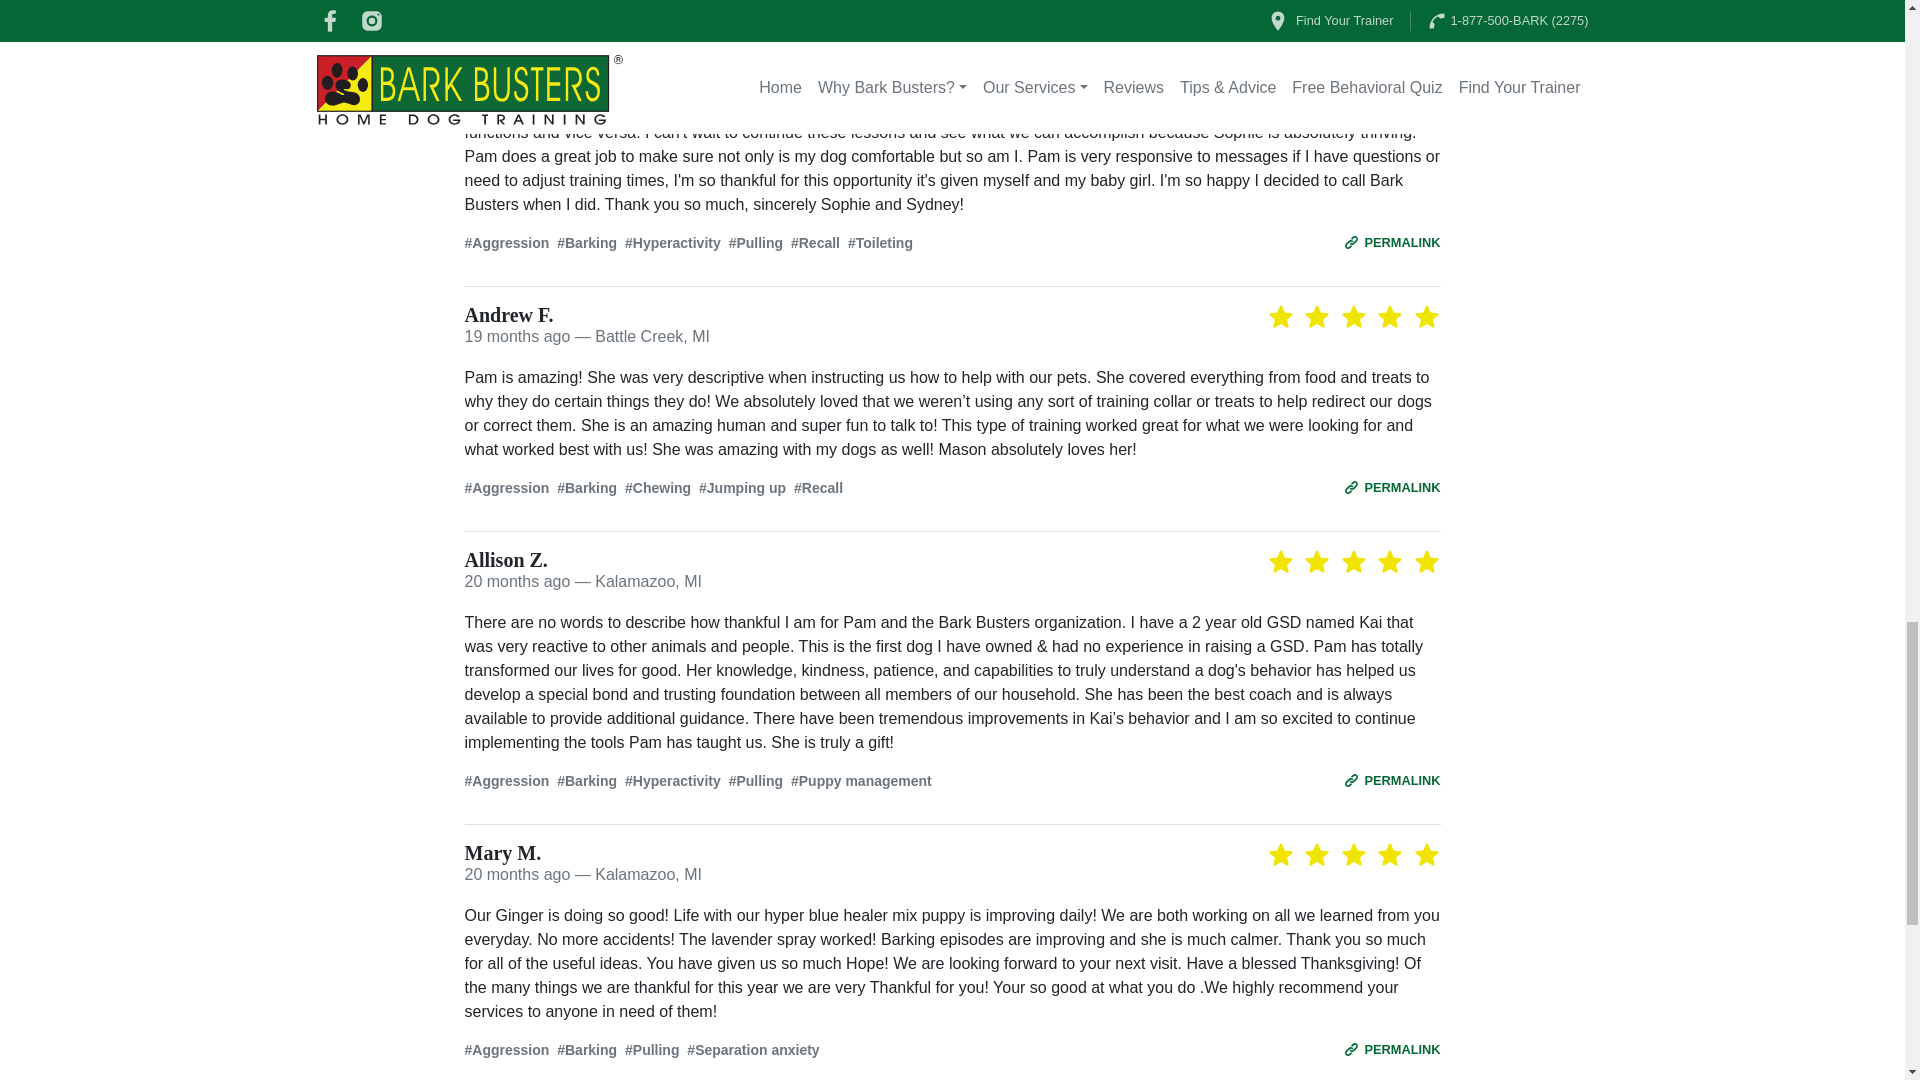 This screenshot has width=1920, height=1080. I want to click on Behaviors, so click(952, 242).